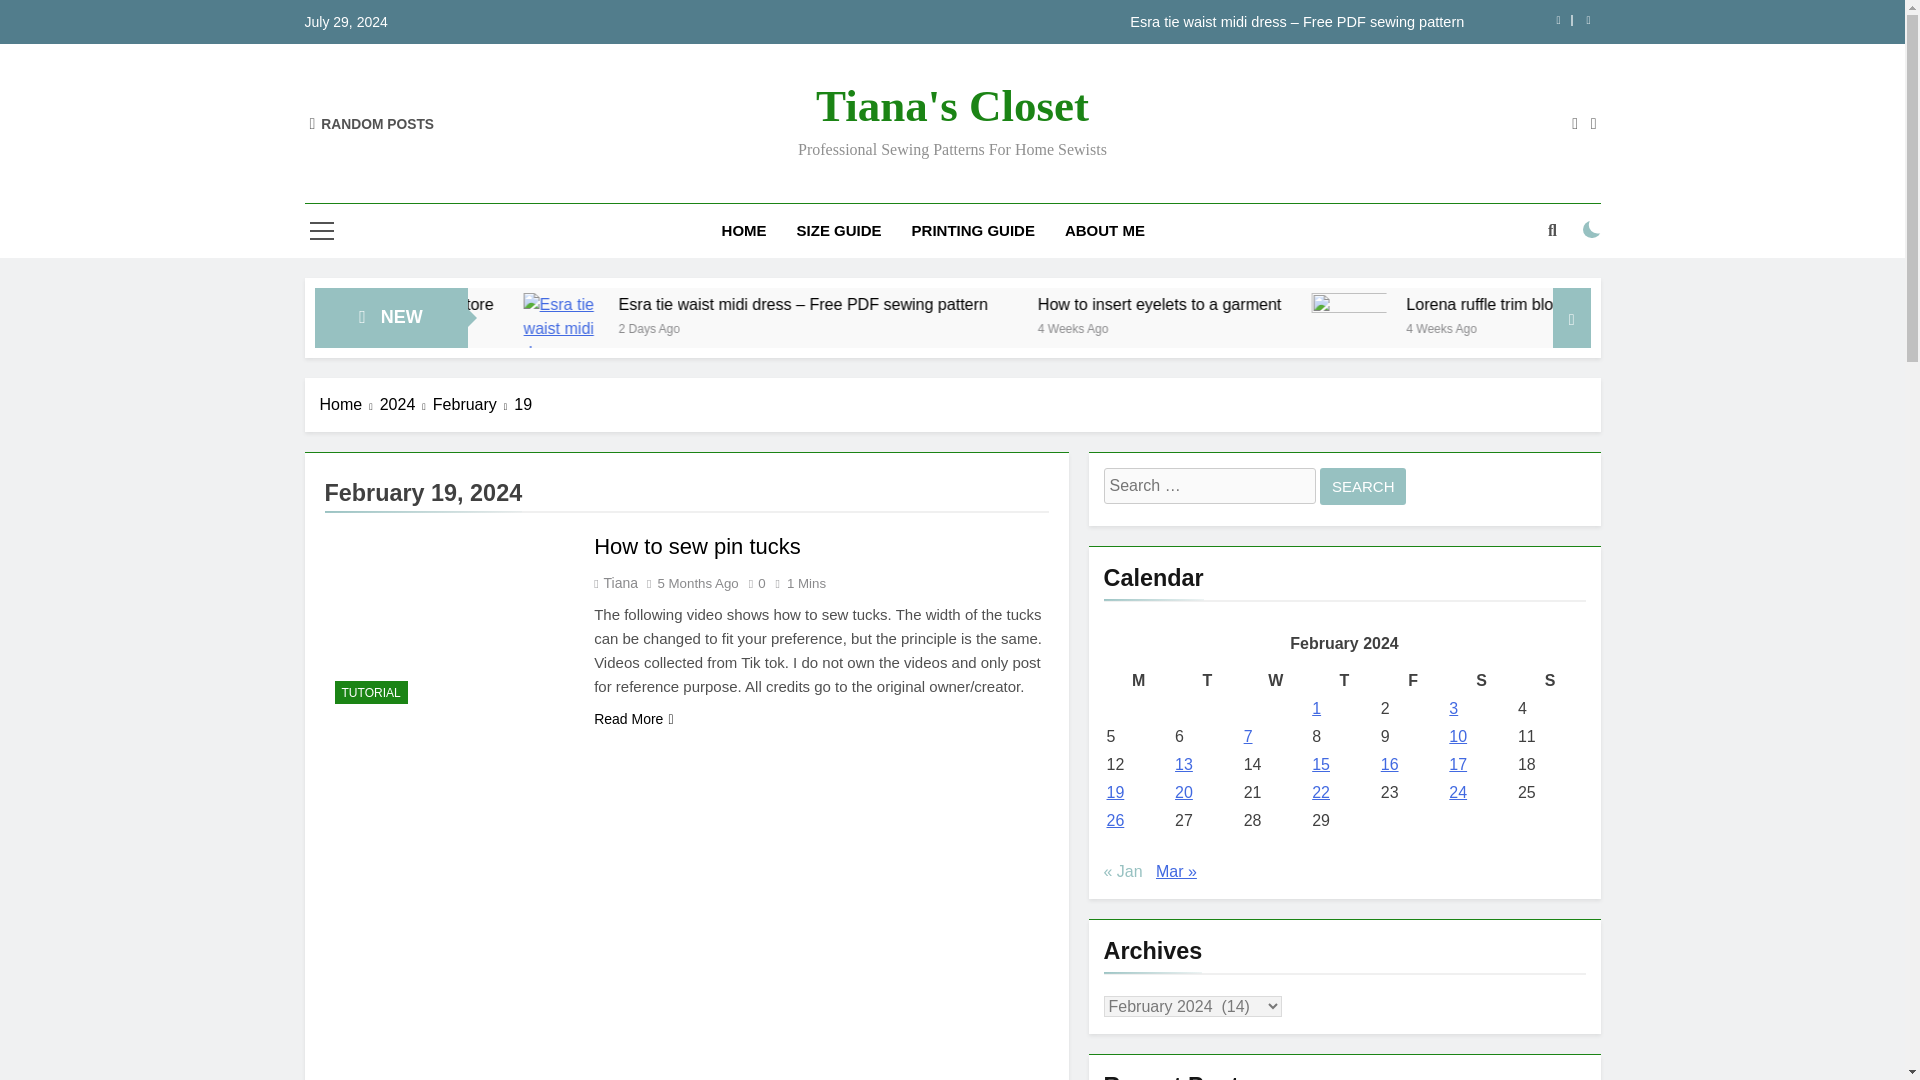 The image size is (1920, 1080). I want to click on How to insert eyelets to a garment, so click(1350, 304).